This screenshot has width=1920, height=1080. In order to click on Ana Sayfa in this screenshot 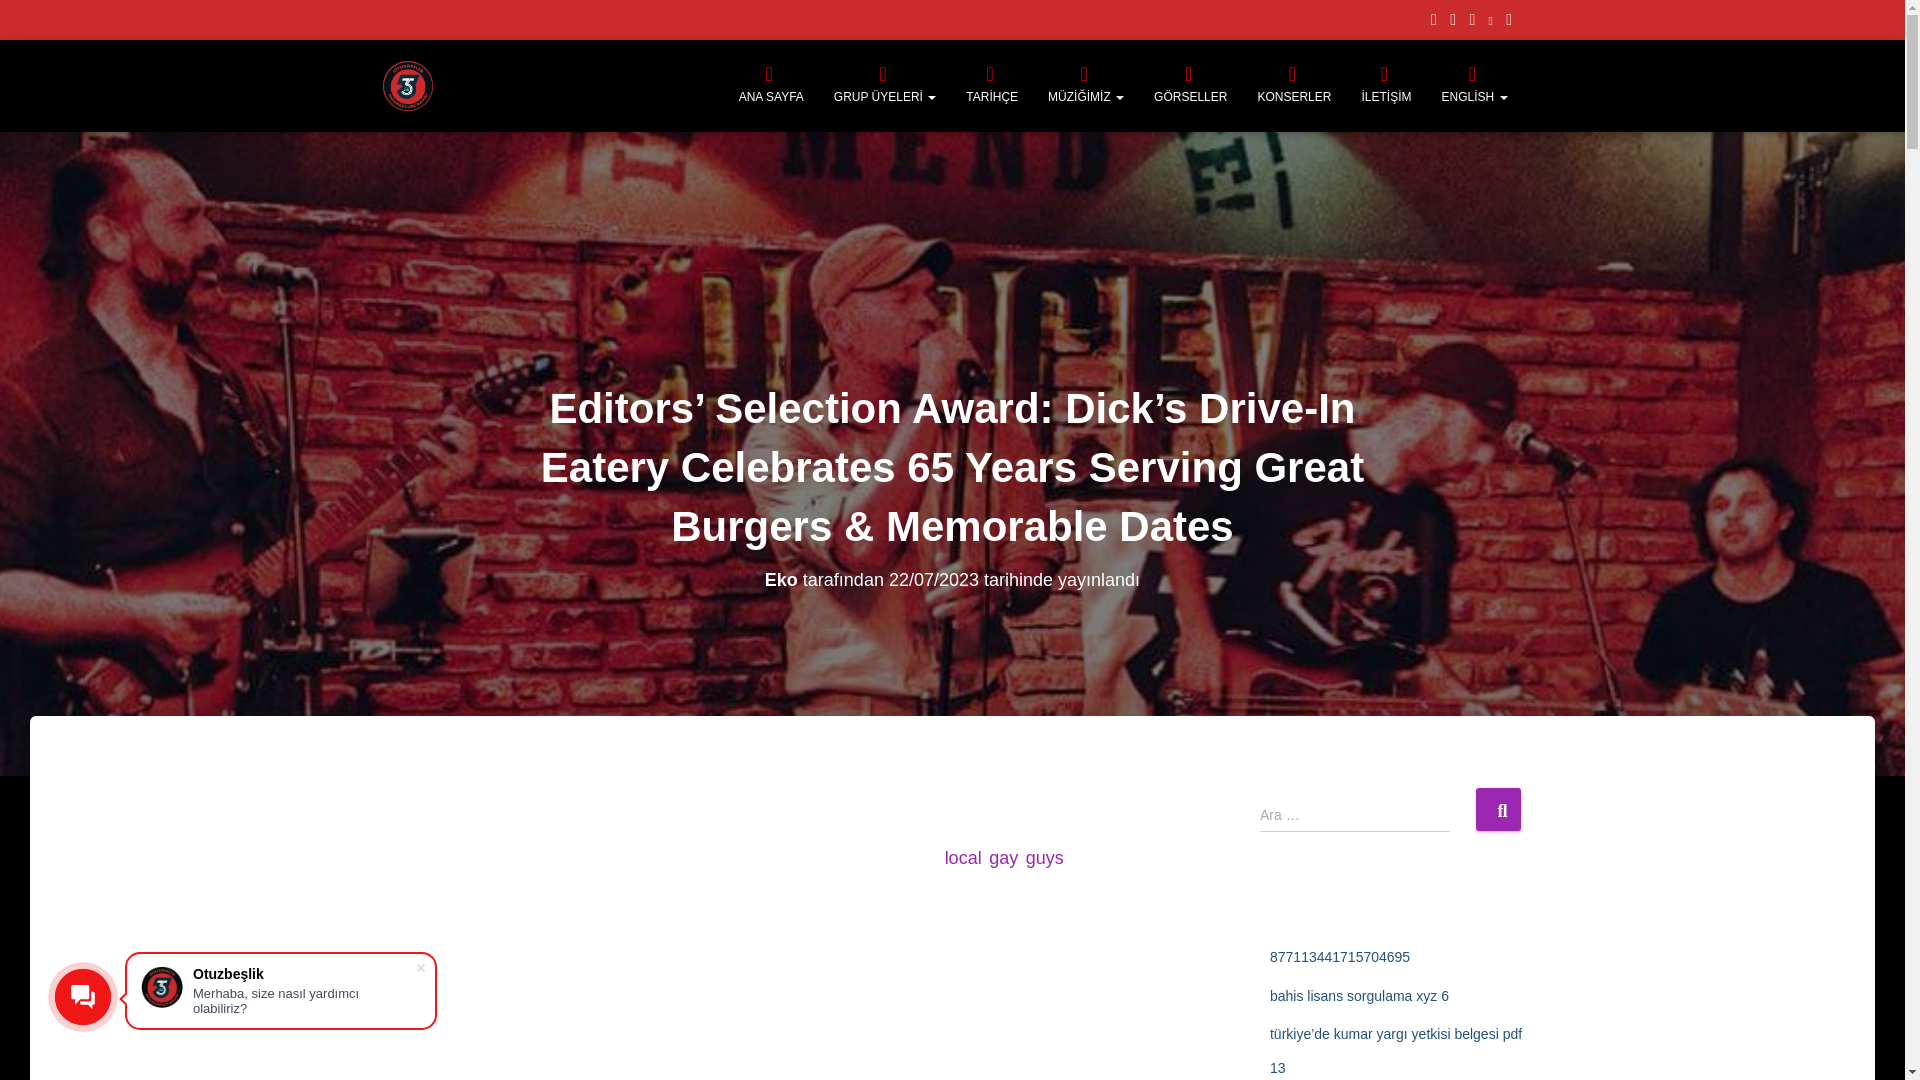, I will do `click(771, 86)`.